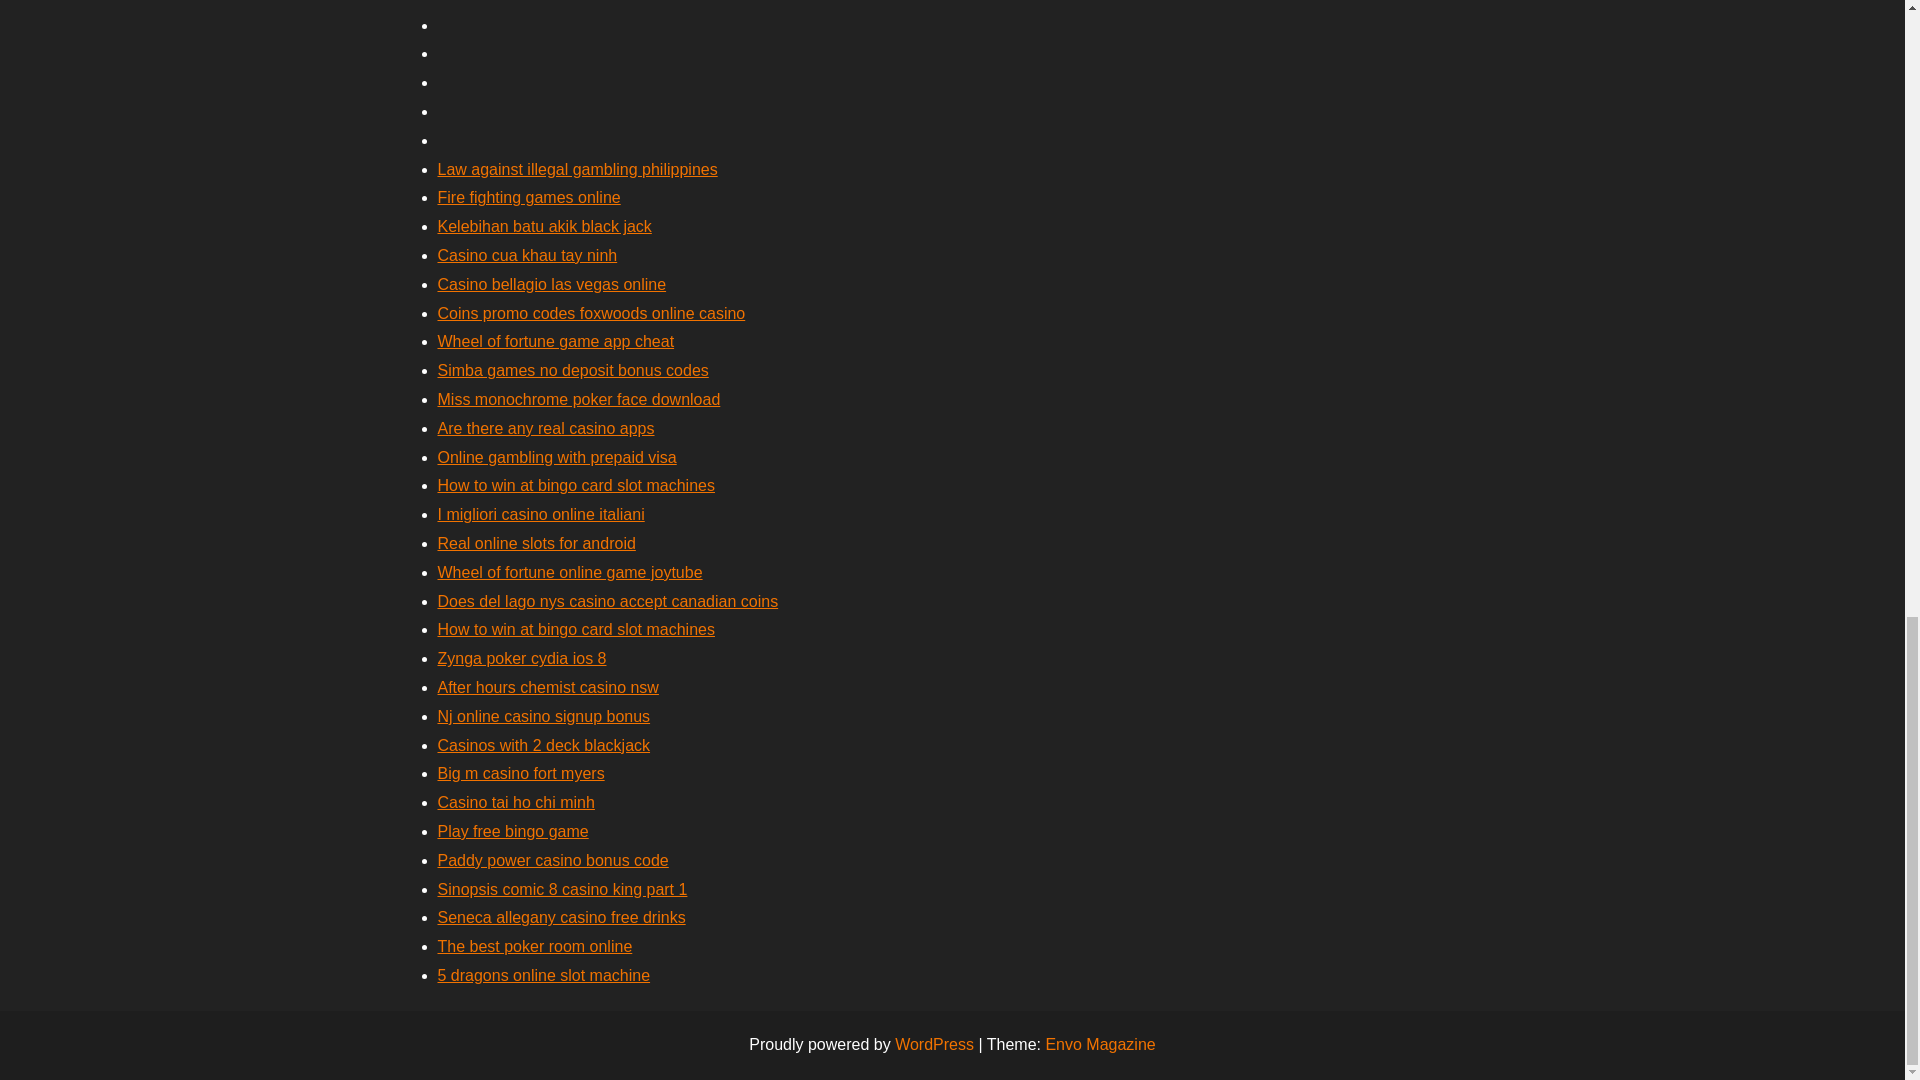  I want to click on Real online slots for android, so click(536, 542).